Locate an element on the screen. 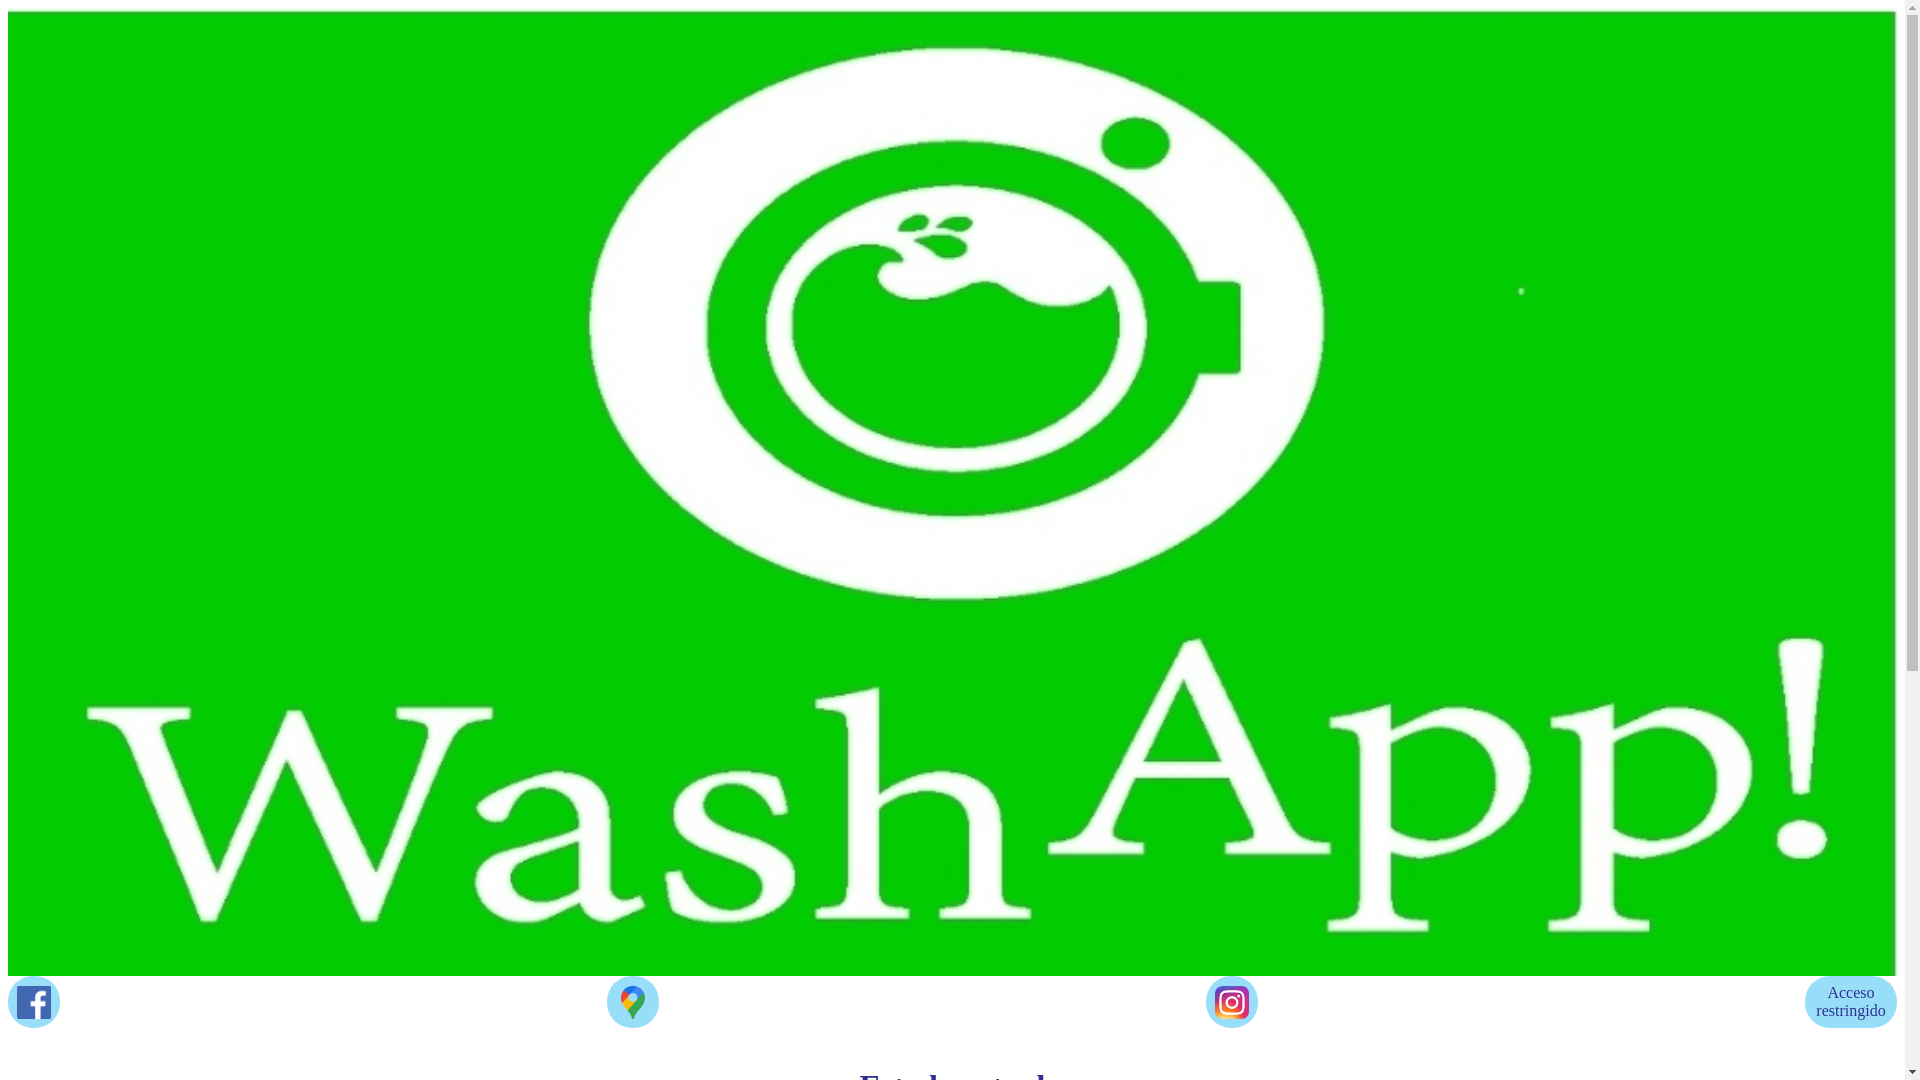 This screenshot has width=1920, height=1080. Acceso
restringido is located at coordinates (1851, 1002).